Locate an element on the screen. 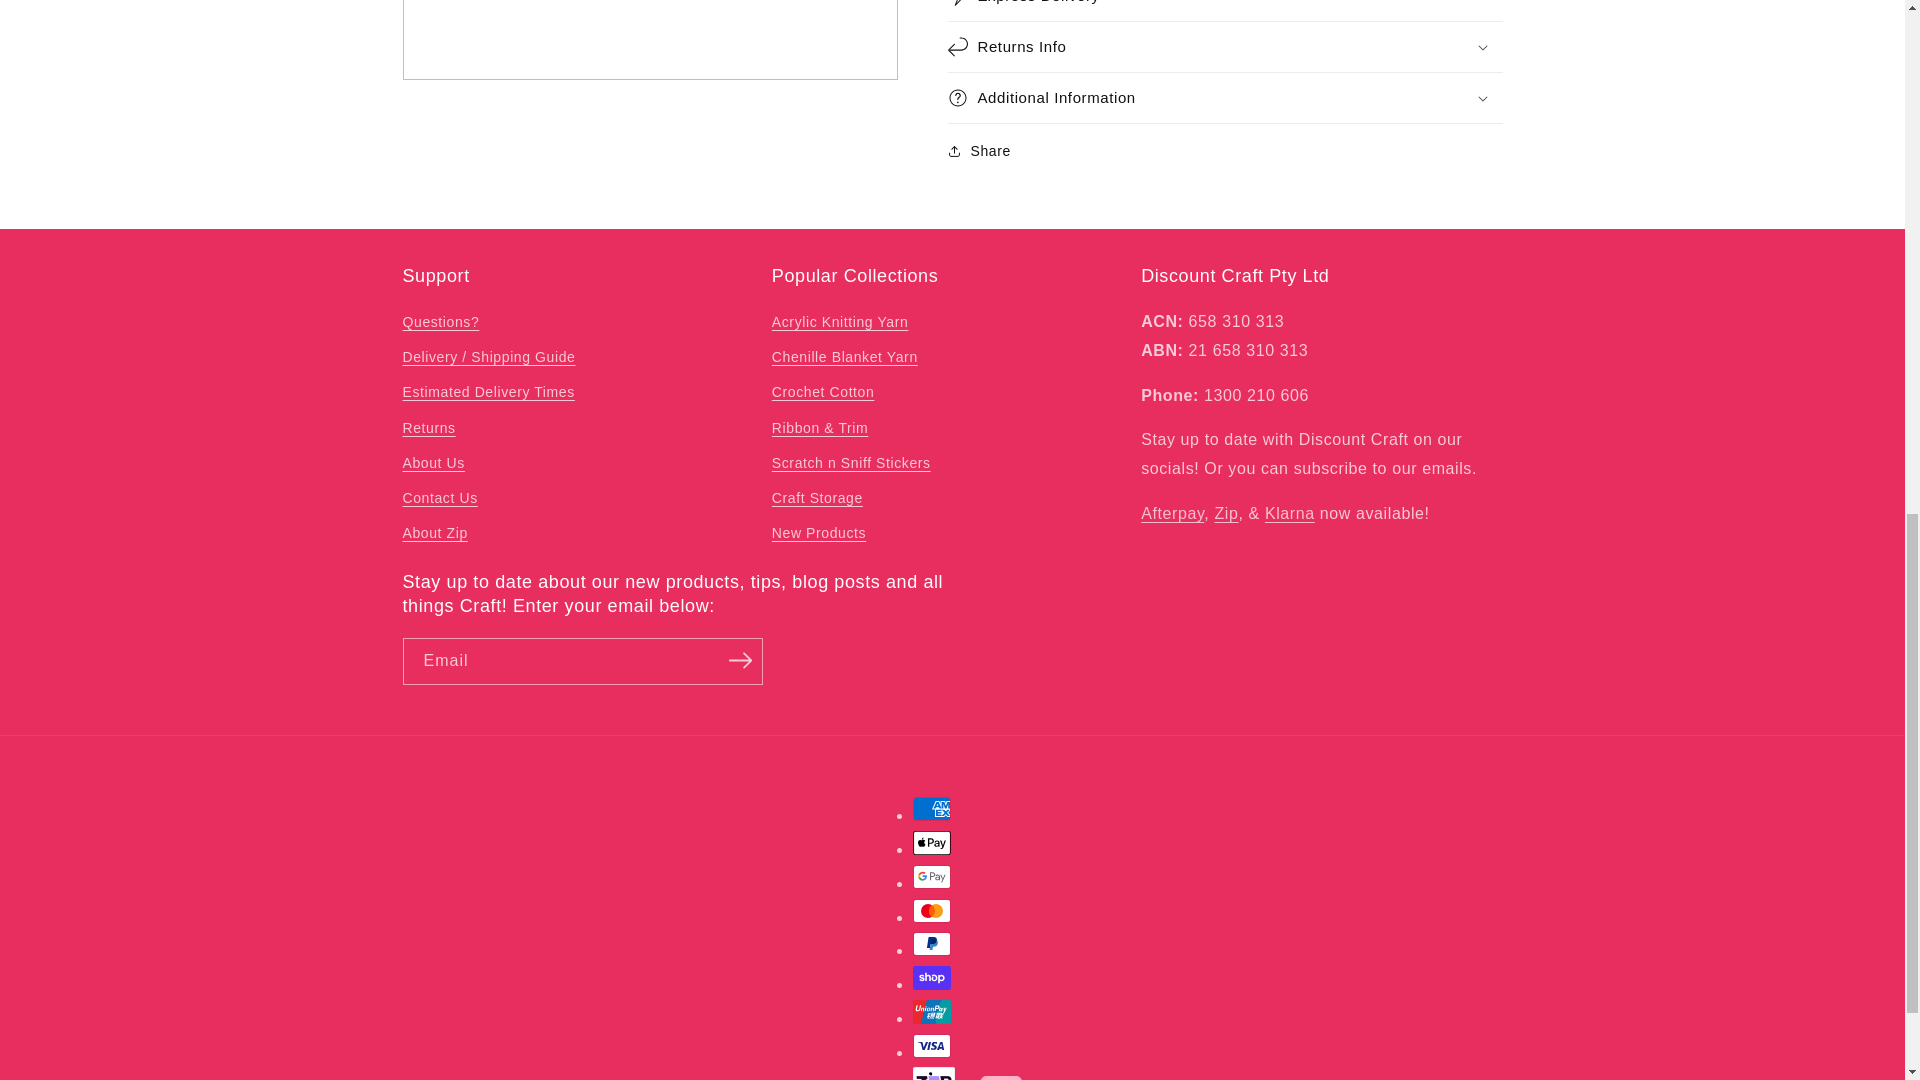  Afterpay is located at coordinates (1172, 513).